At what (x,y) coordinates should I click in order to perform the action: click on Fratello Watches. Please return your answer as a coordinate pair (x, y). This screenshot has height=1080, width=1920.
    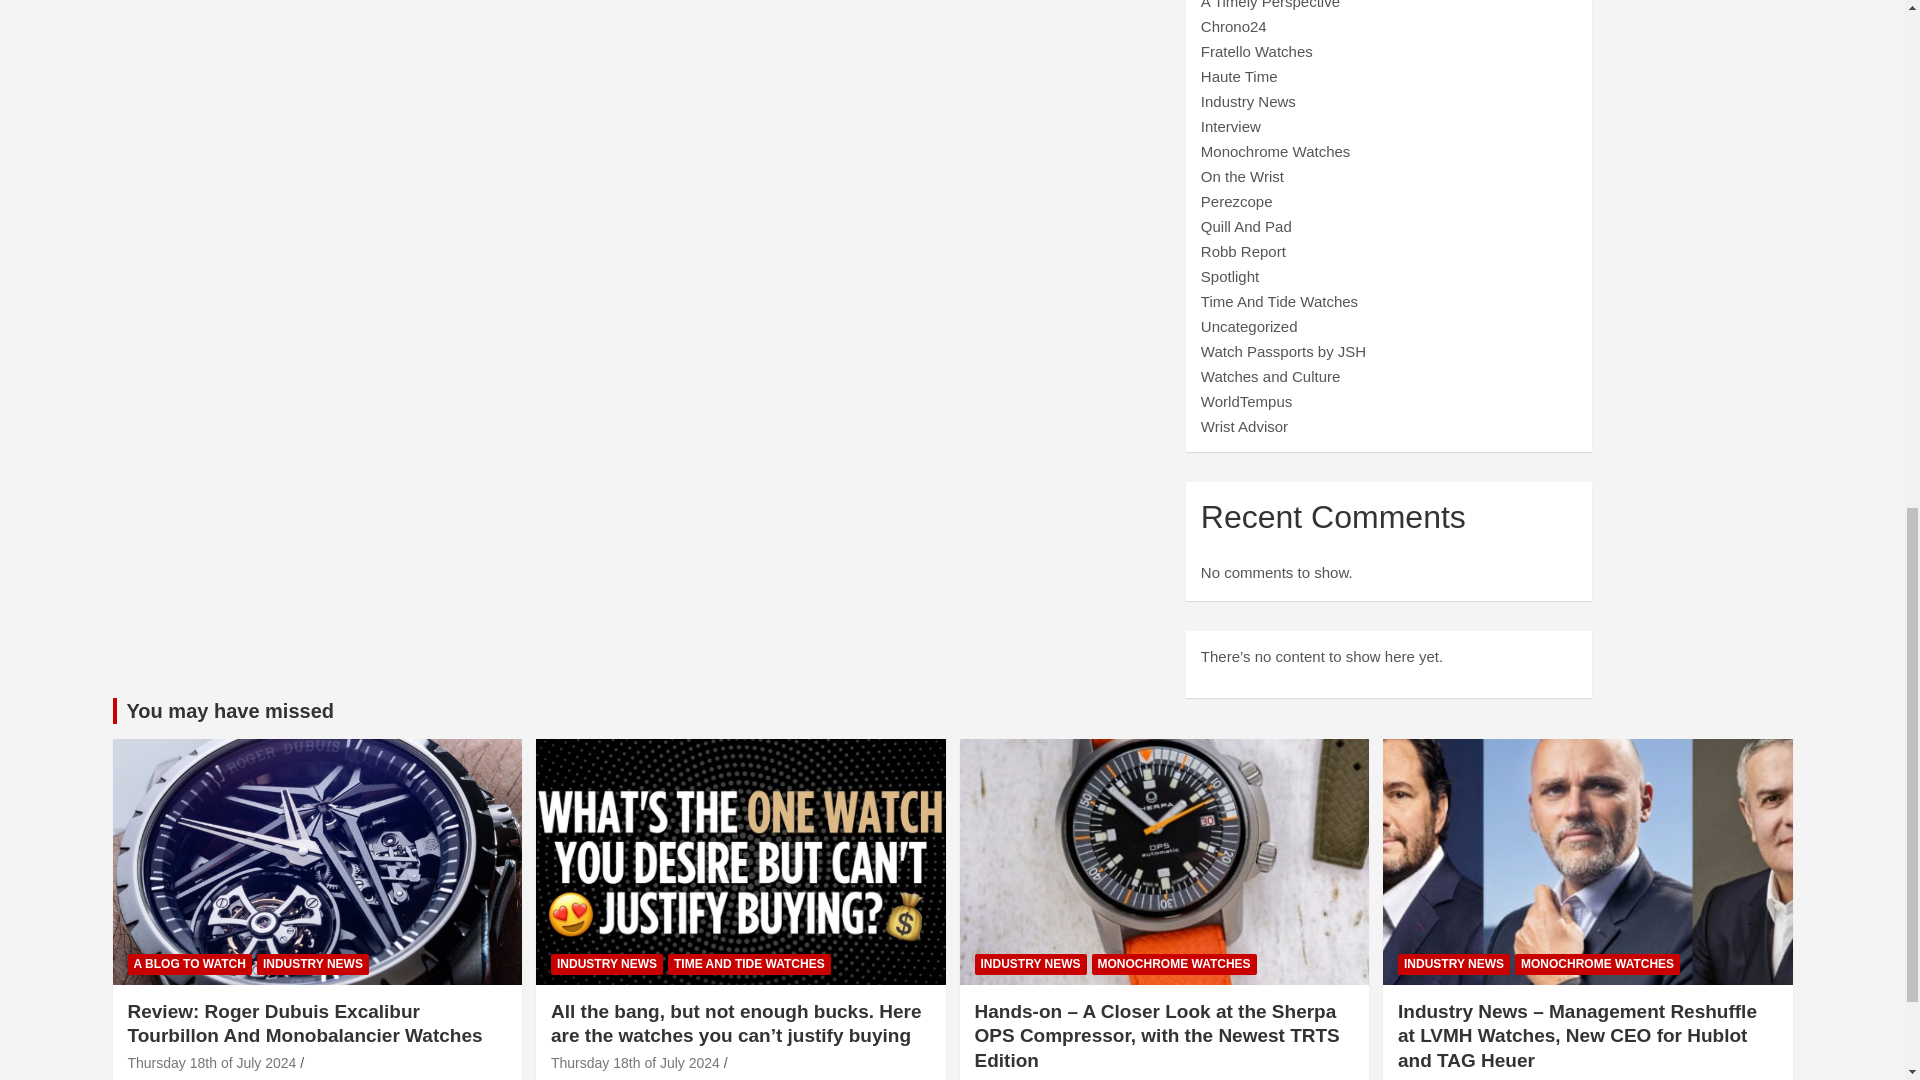
    Looking at the image, I should click on (1257, 52).